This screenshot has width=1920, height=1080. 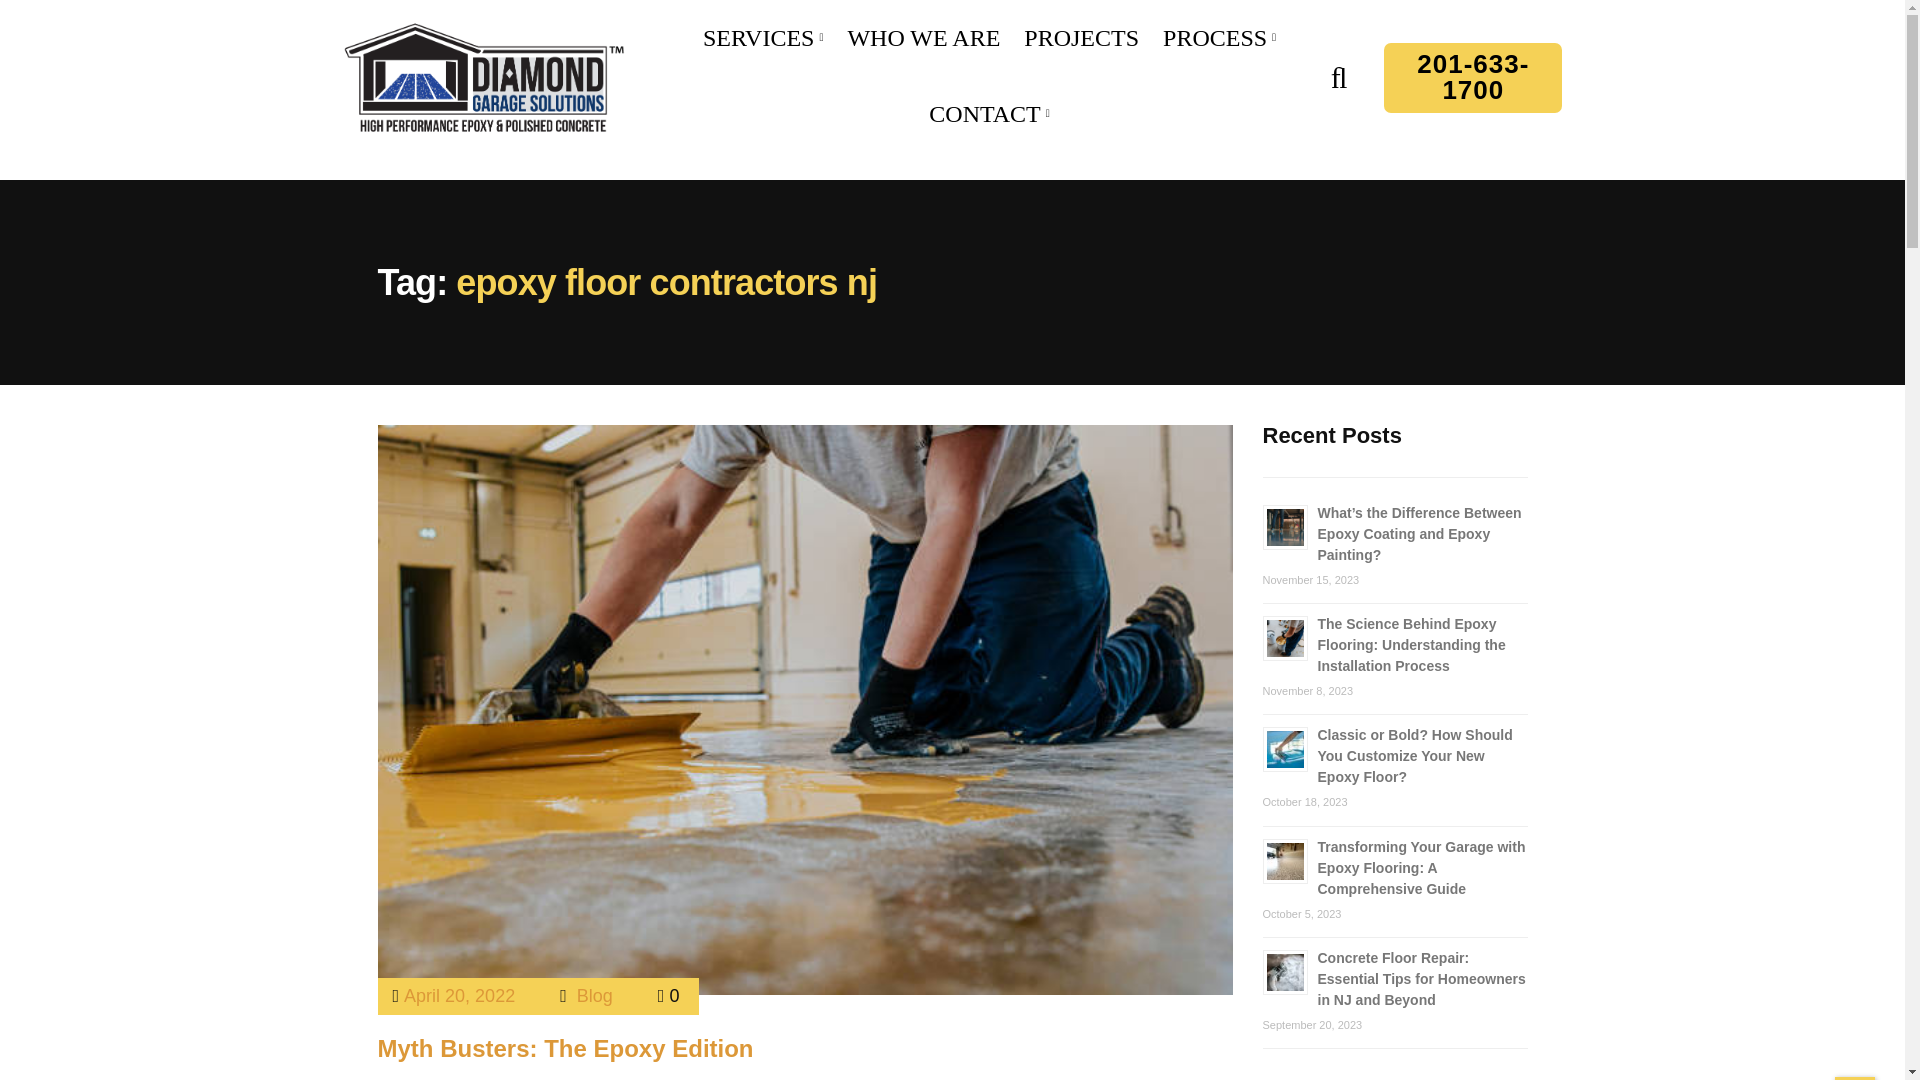 I want to click on April 20, 2022, so click(x=458, y=996).